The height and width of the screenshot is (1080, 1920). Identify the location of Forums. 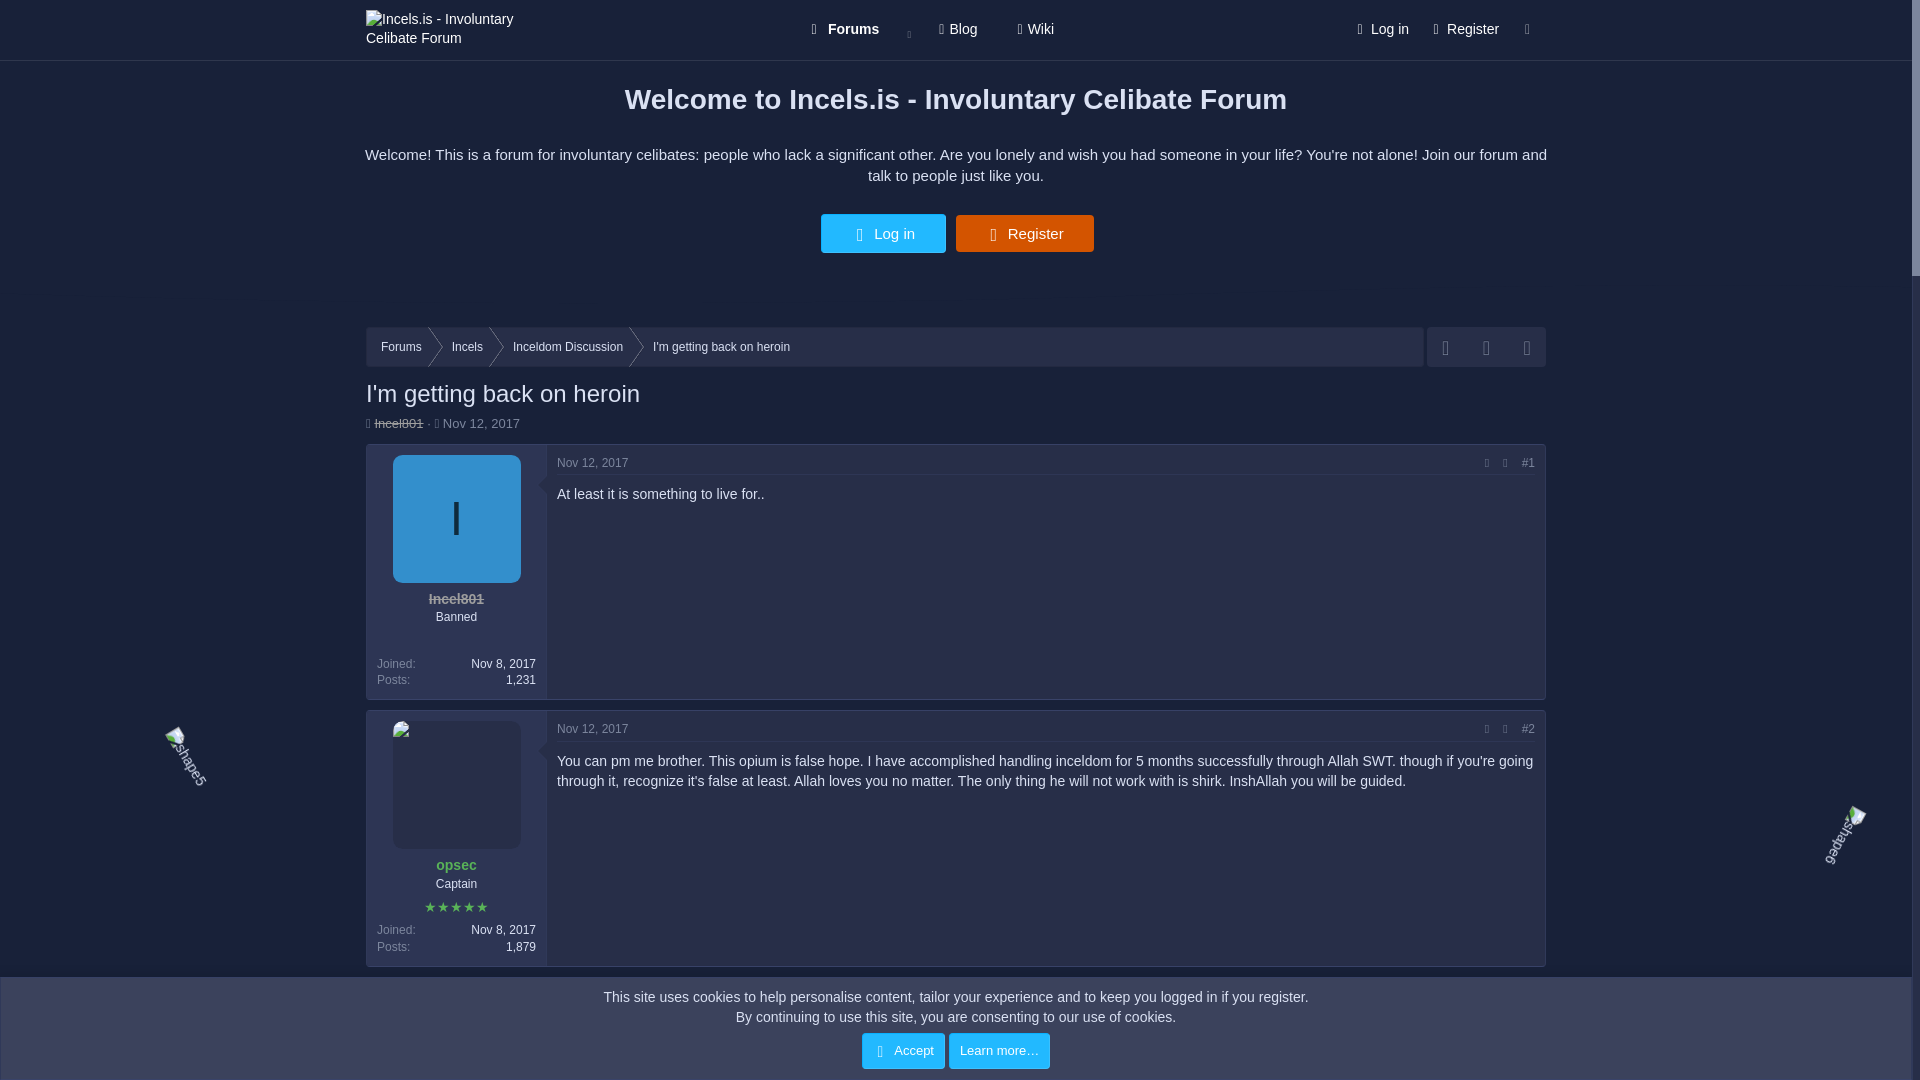
(402, 347).